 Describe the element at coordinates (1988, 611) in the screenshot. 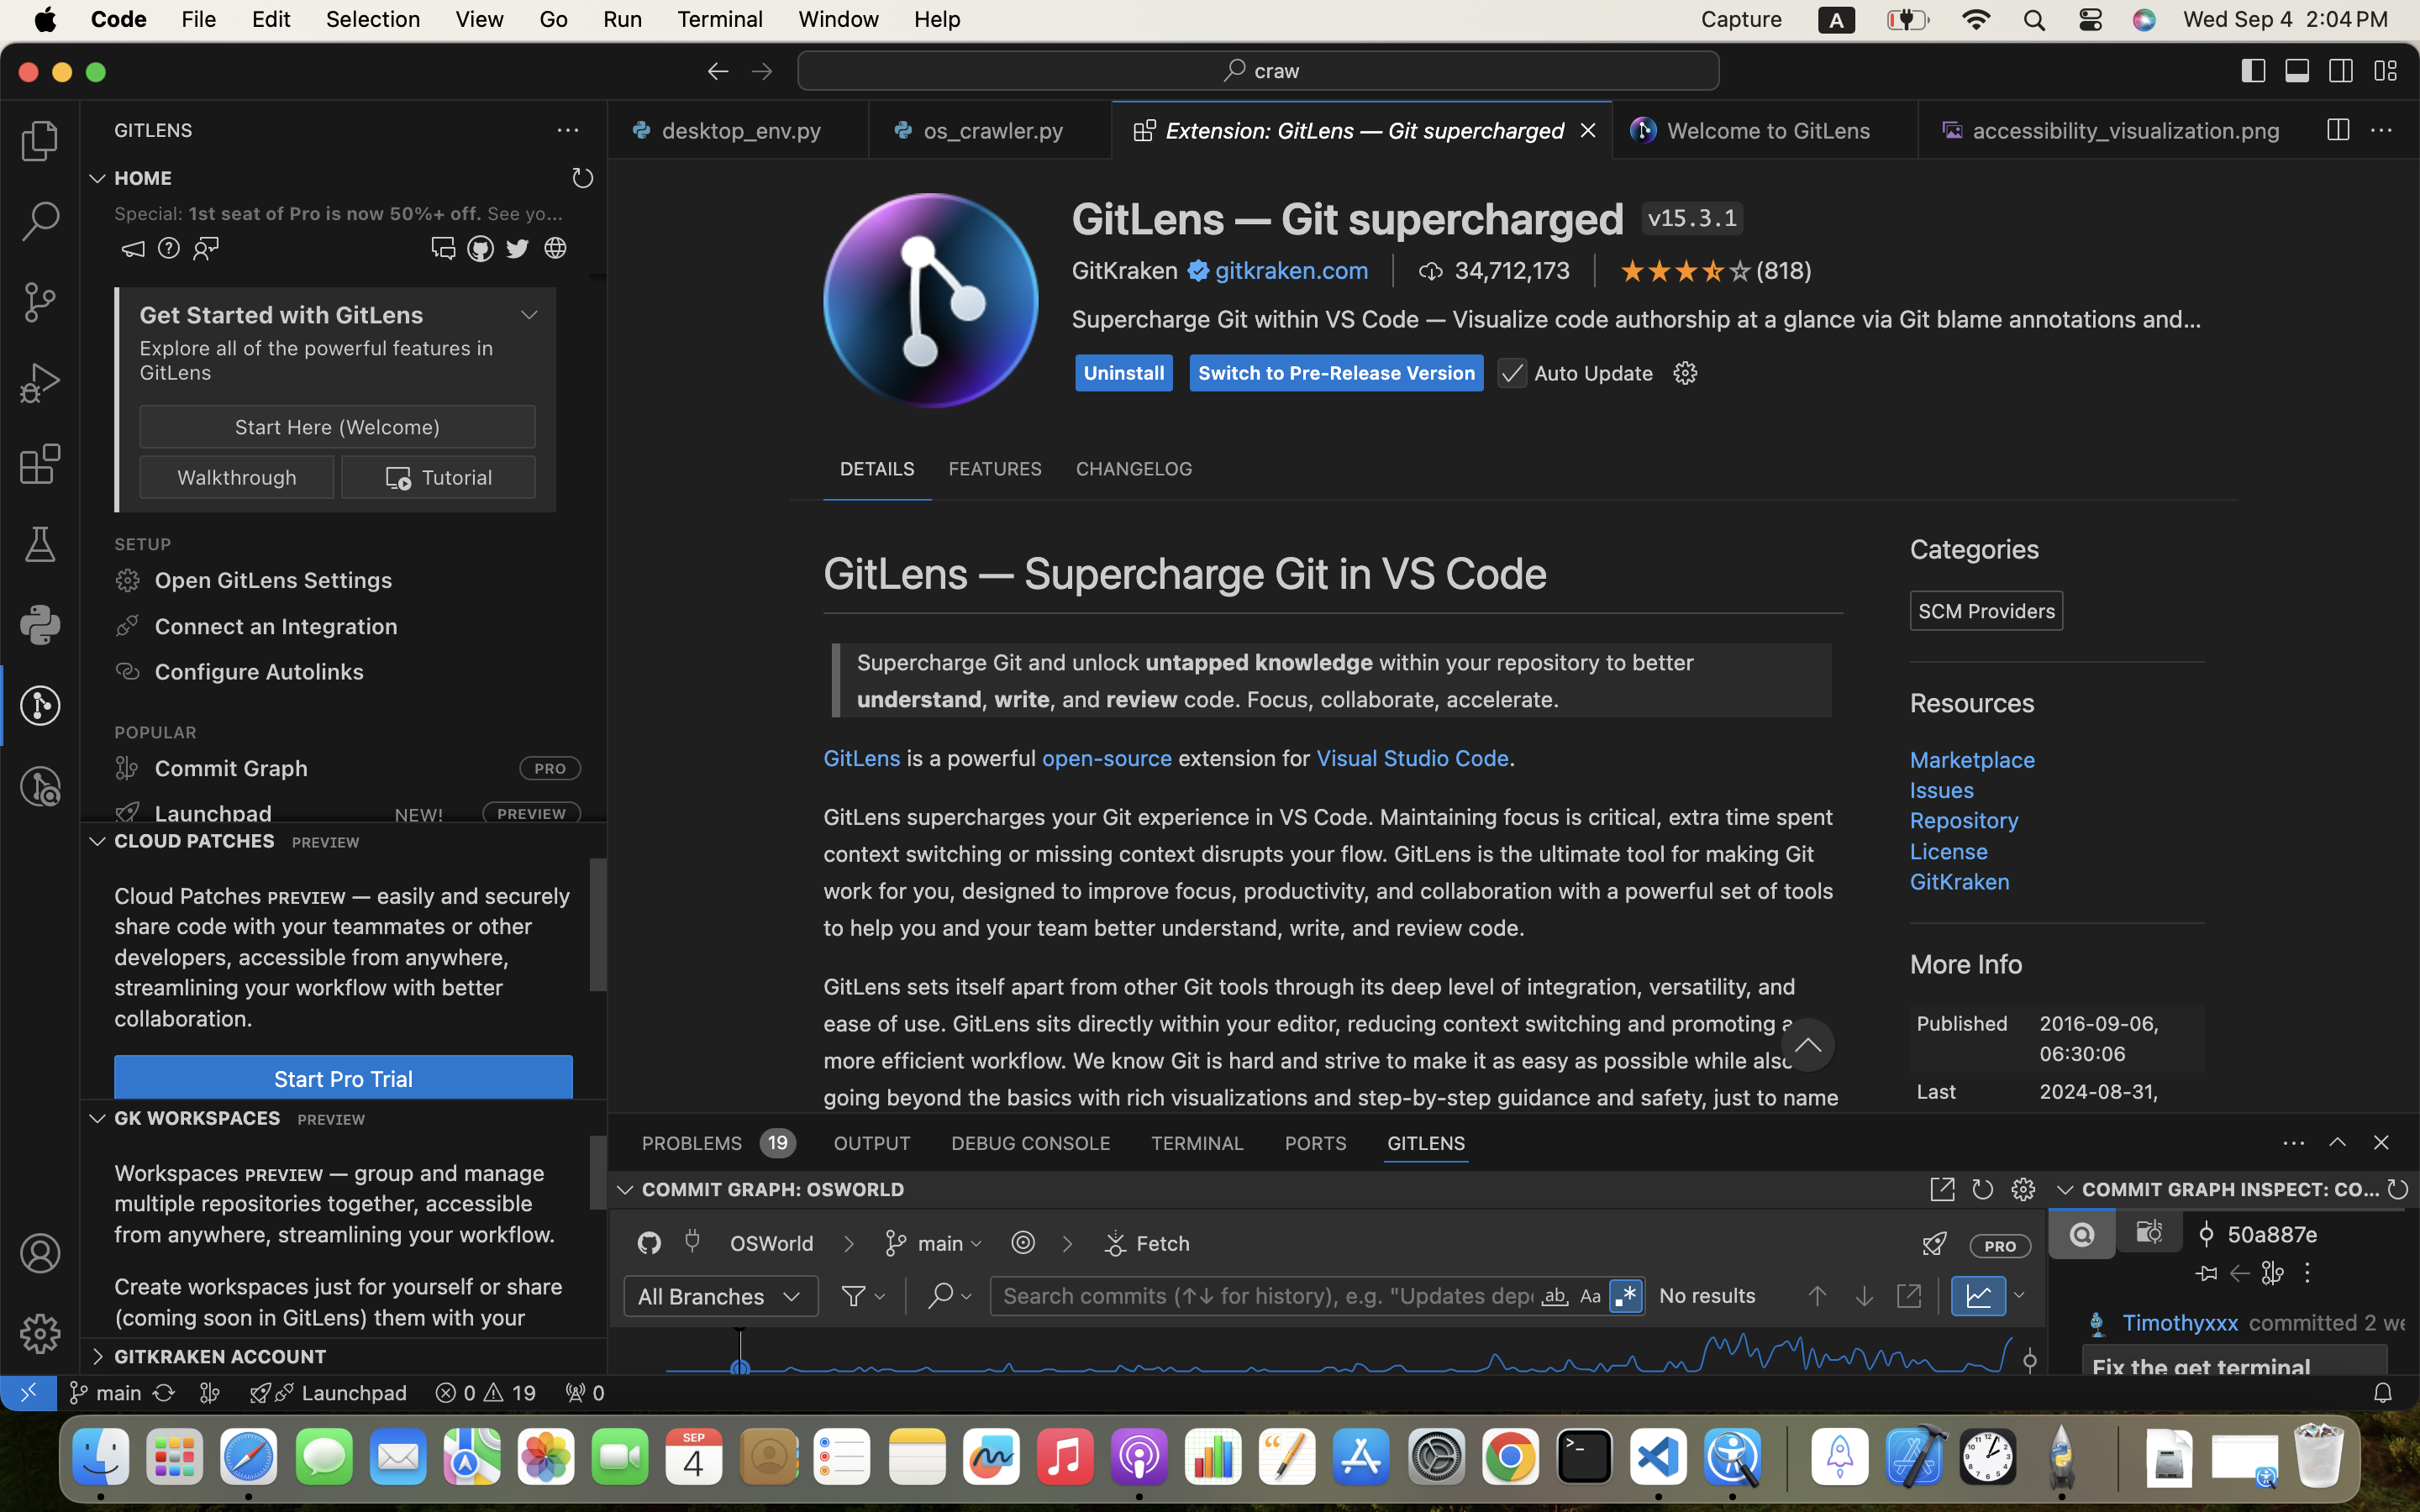

I see `SCM Providers` at that location.